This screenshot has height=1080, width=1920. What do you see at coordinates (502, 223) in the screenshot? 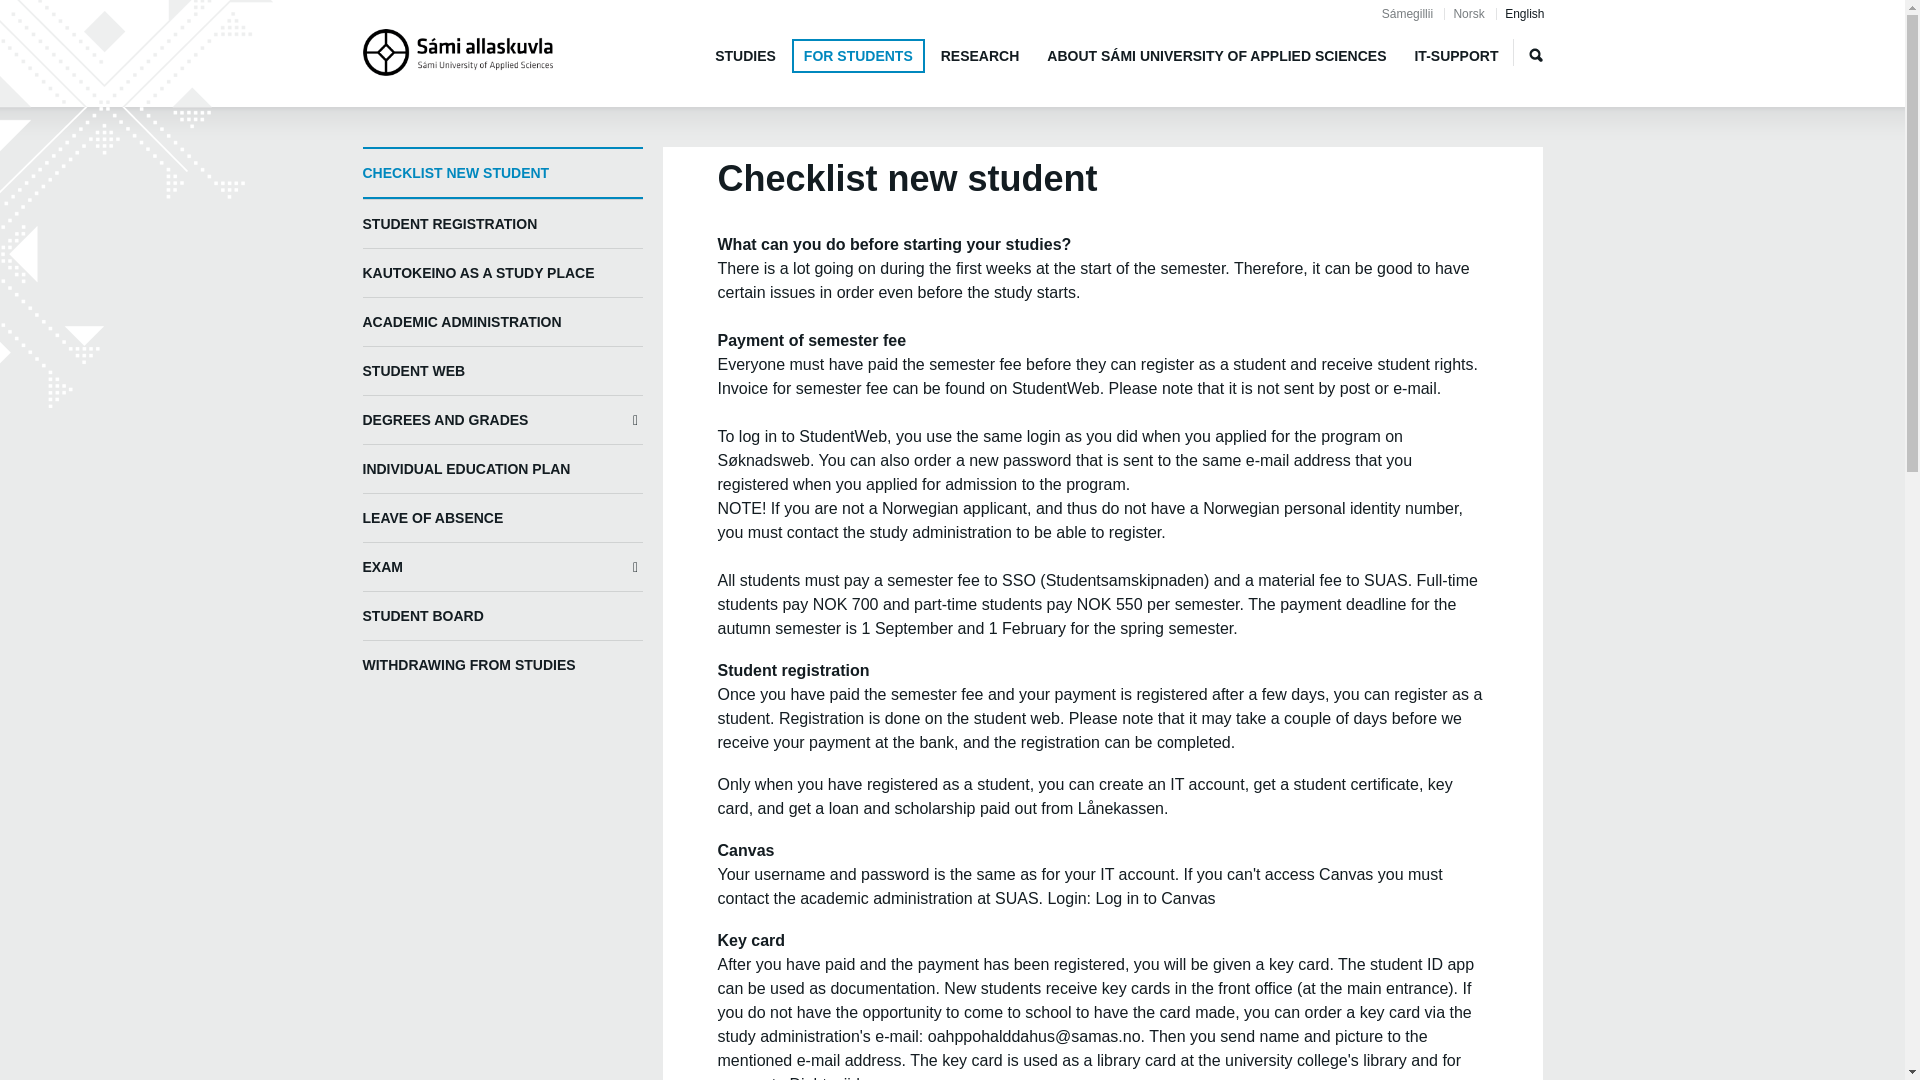
I see `STUDENT REGISTRATION` at bounding box center [502, 223].